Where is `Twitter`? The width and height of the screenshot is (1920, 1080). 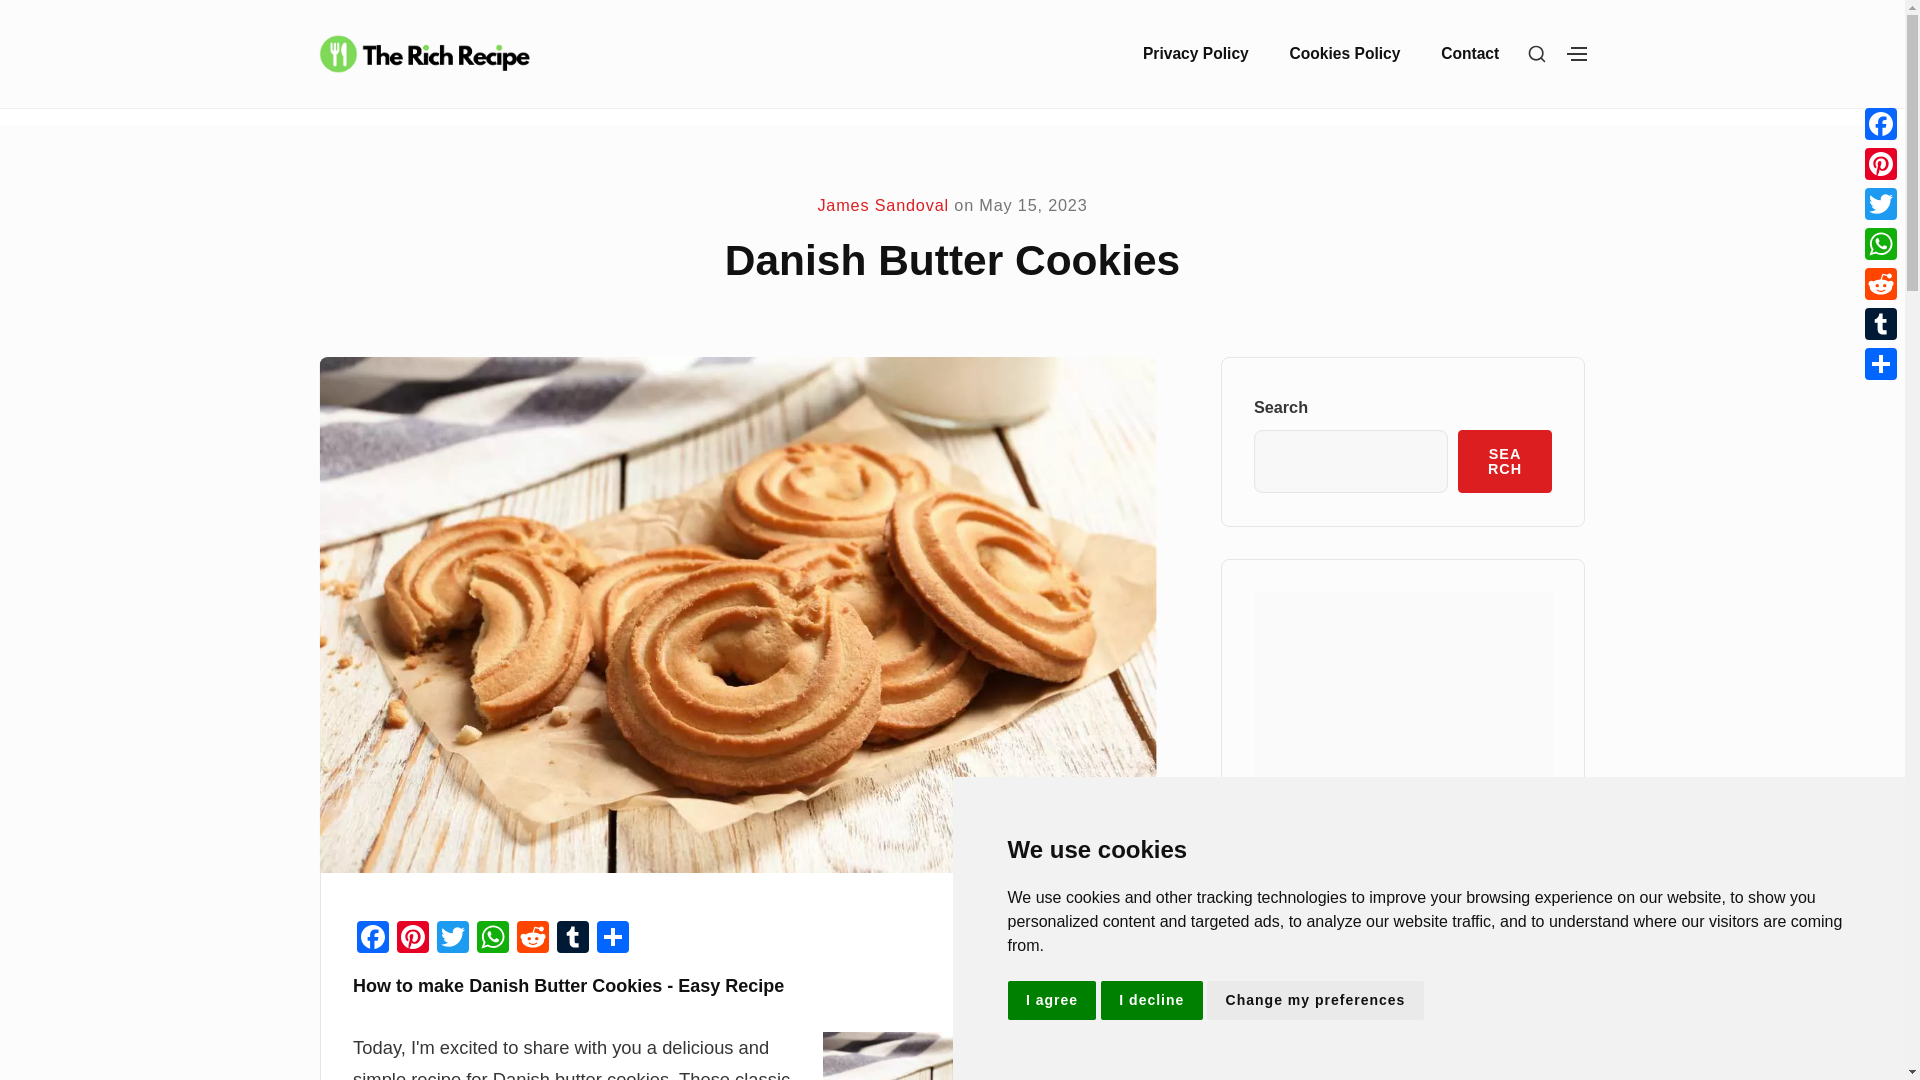
Twitter is located at coordinates (452, 939).